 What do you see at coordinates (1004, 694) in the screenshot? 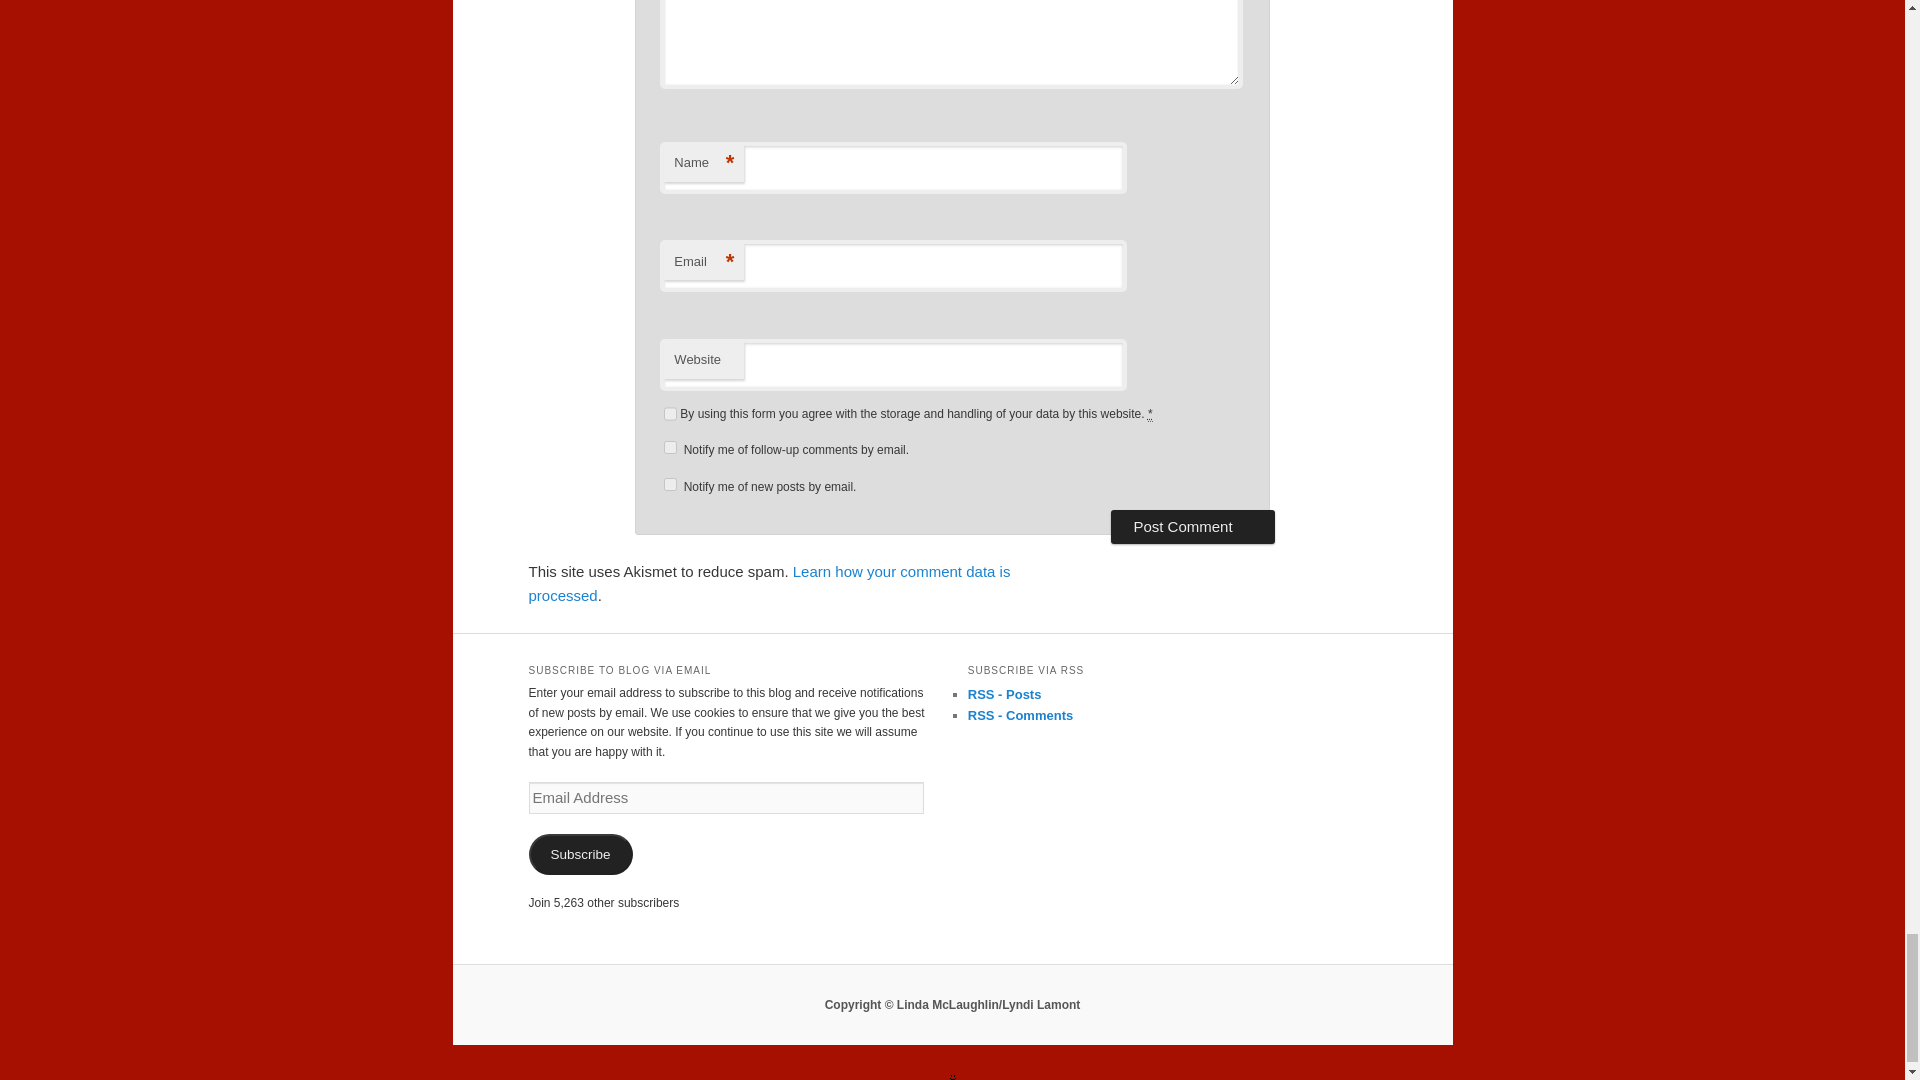
I see `Subscribe to posts` at bounding box center [1004, 694].